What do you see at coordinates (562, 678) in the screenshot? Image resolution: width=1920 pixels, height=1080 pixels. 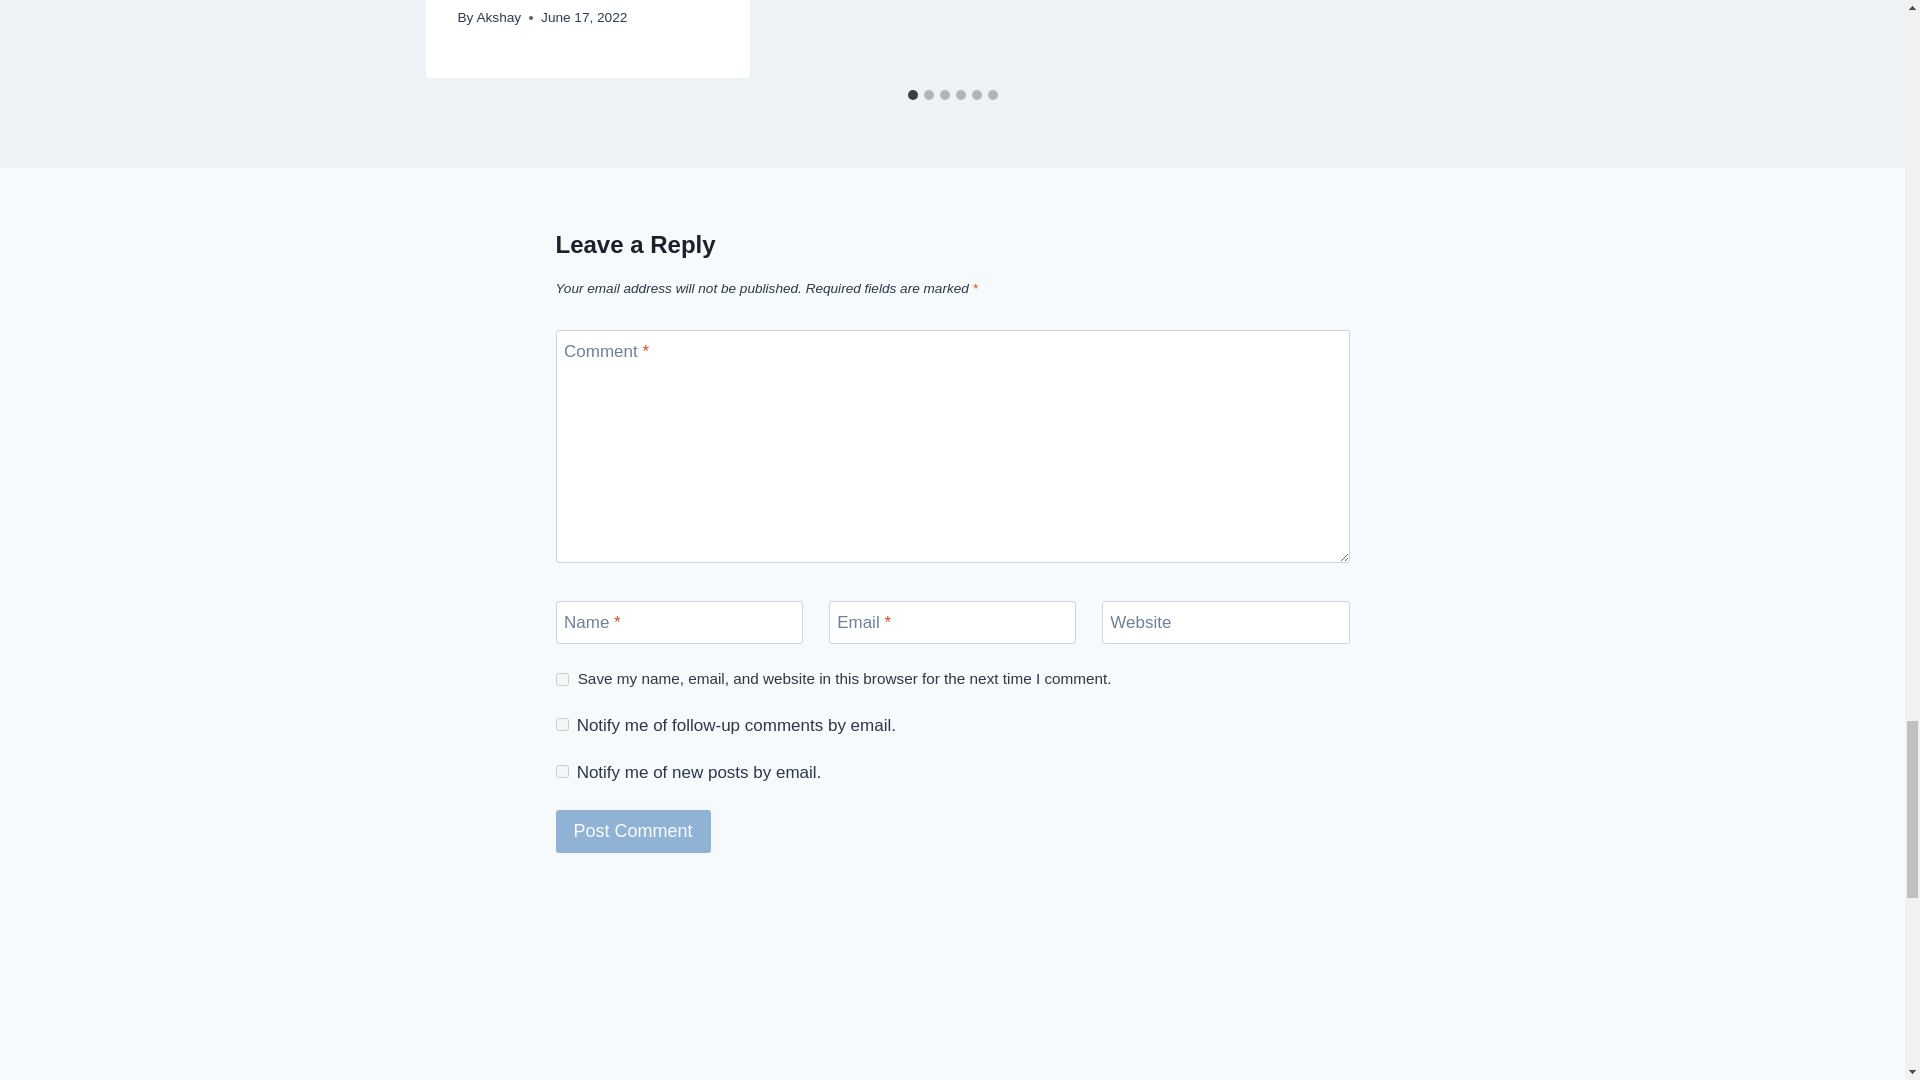 I see `yes` at bounding box center [562, 678].